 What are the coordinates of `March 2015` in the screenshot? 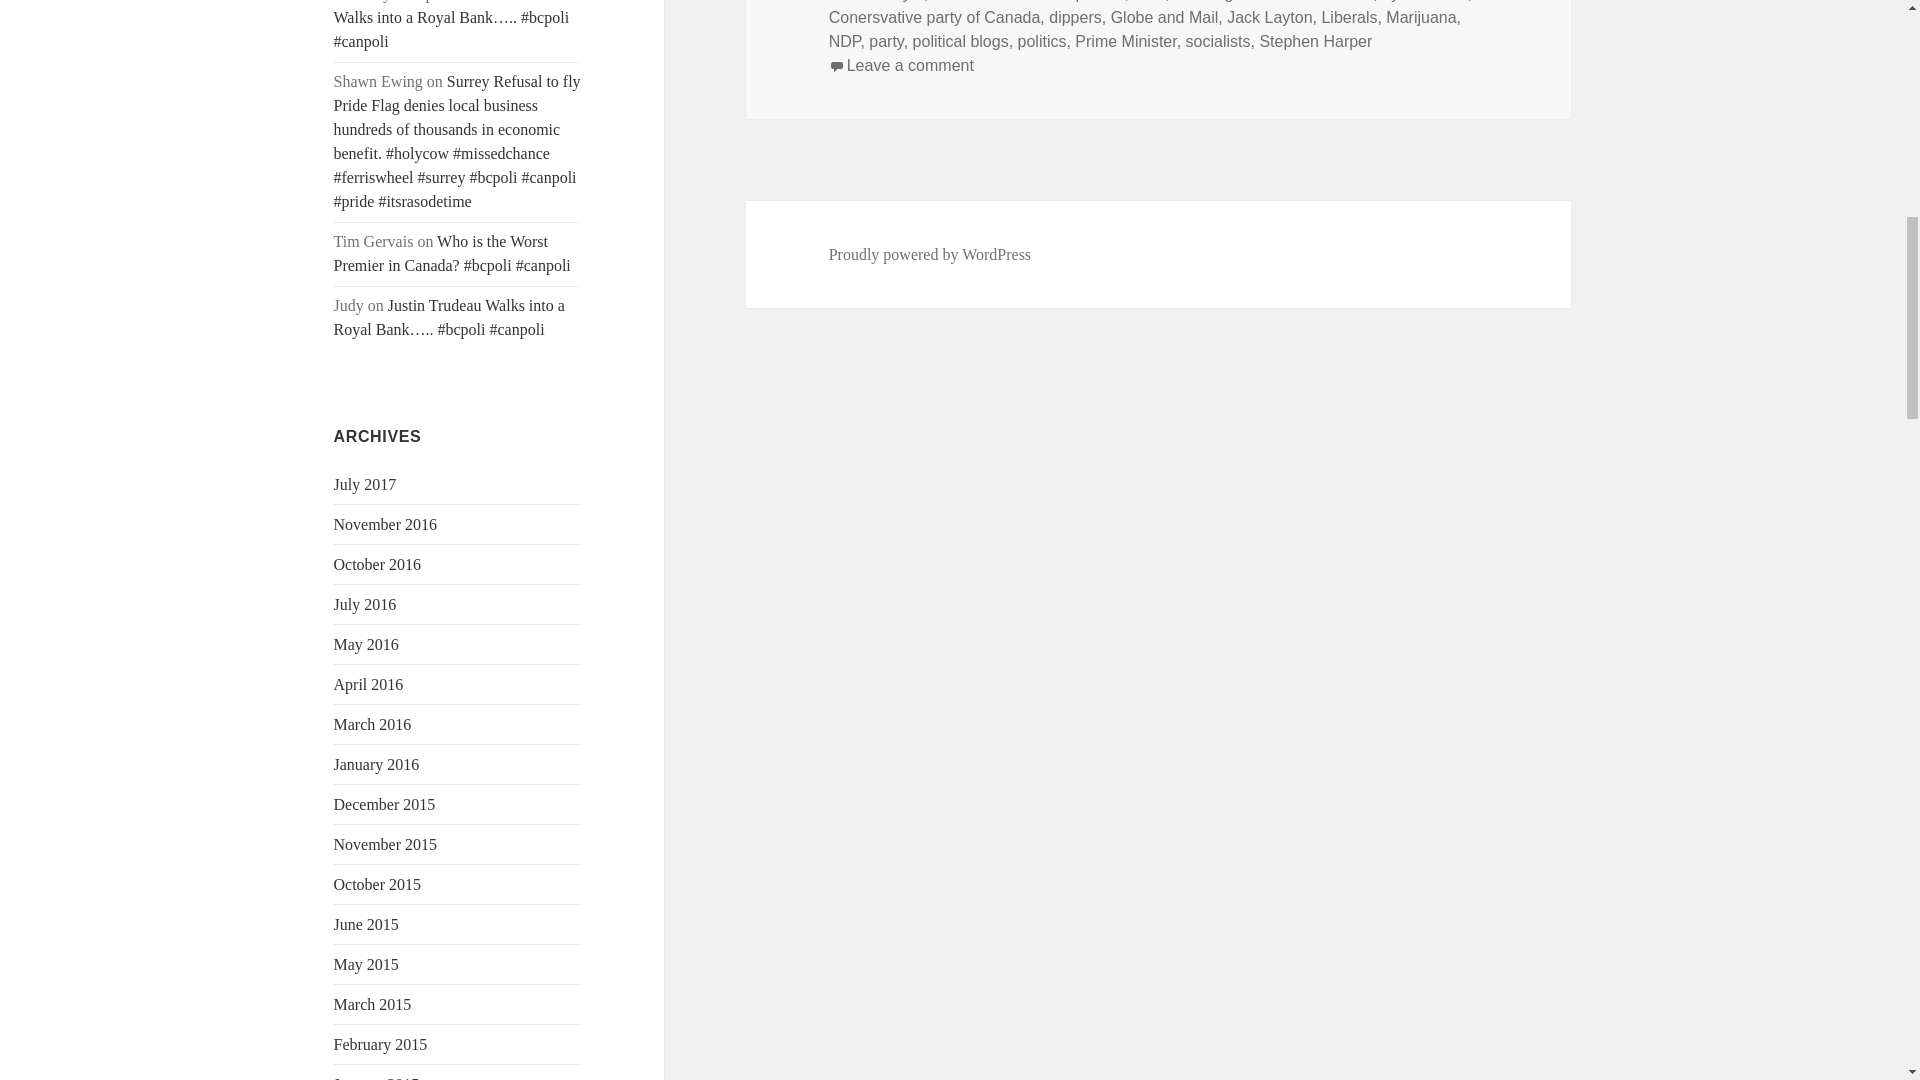 It's located at (373, 1004).